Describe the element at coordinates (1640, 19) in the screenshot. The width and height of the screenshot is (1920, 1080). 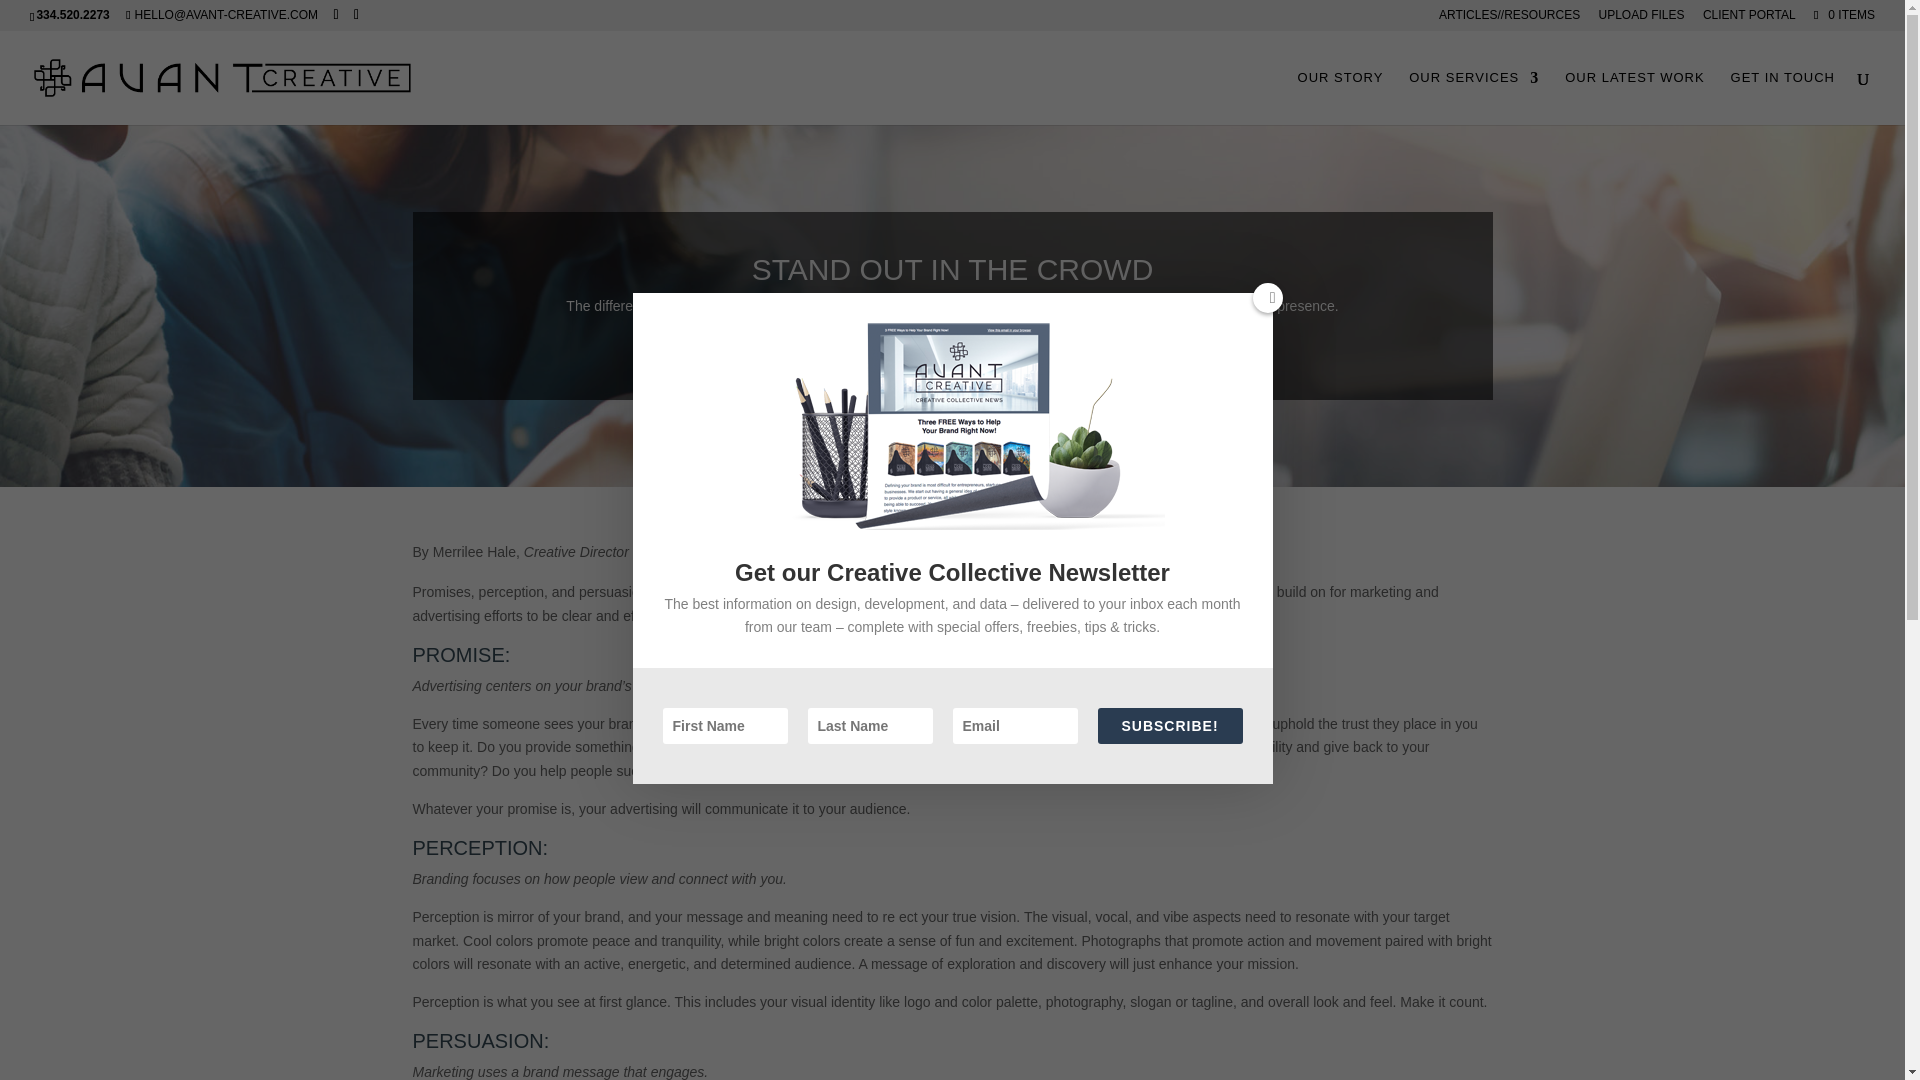
I see `UPLOAD FILES` at that location.